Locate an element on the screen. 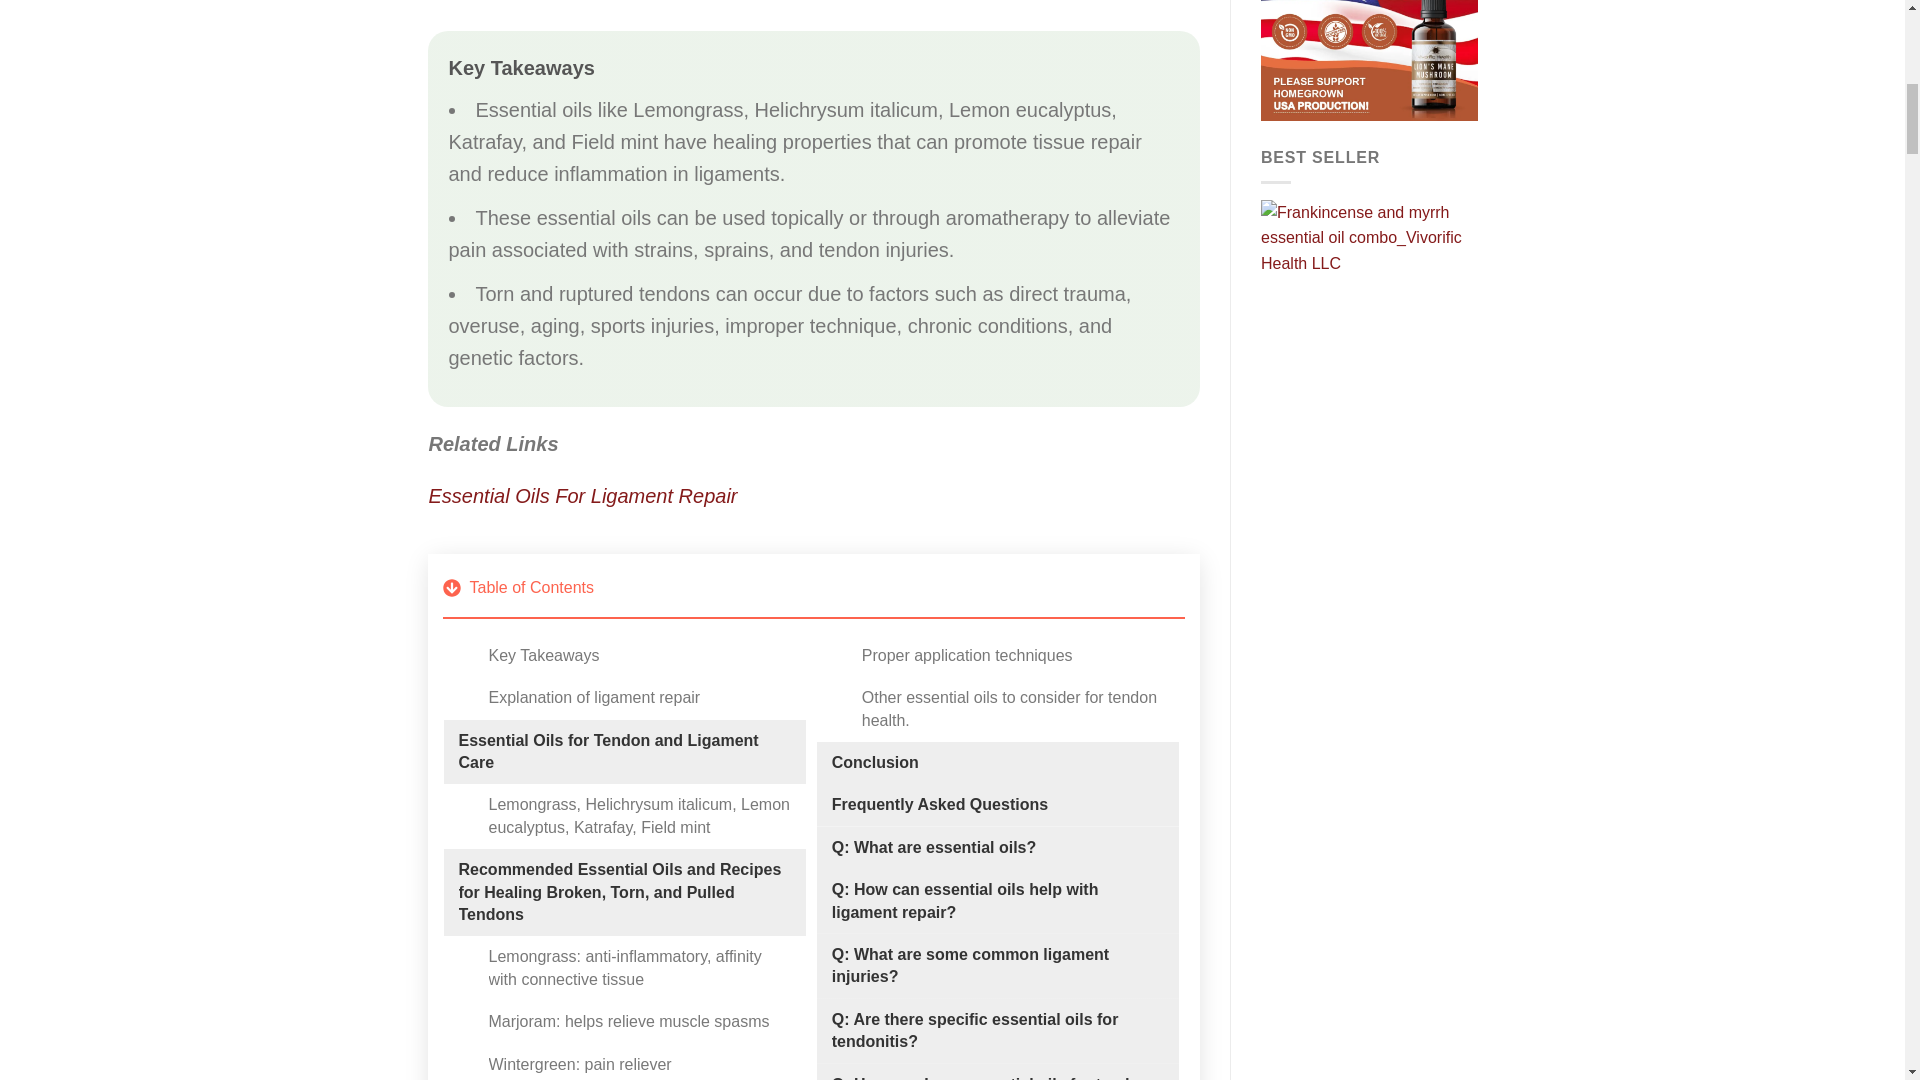 This screenshot has width=1920, height=1080. Q: How can I use essential oils for tendon repair? is located at coordinates (997, 1076).